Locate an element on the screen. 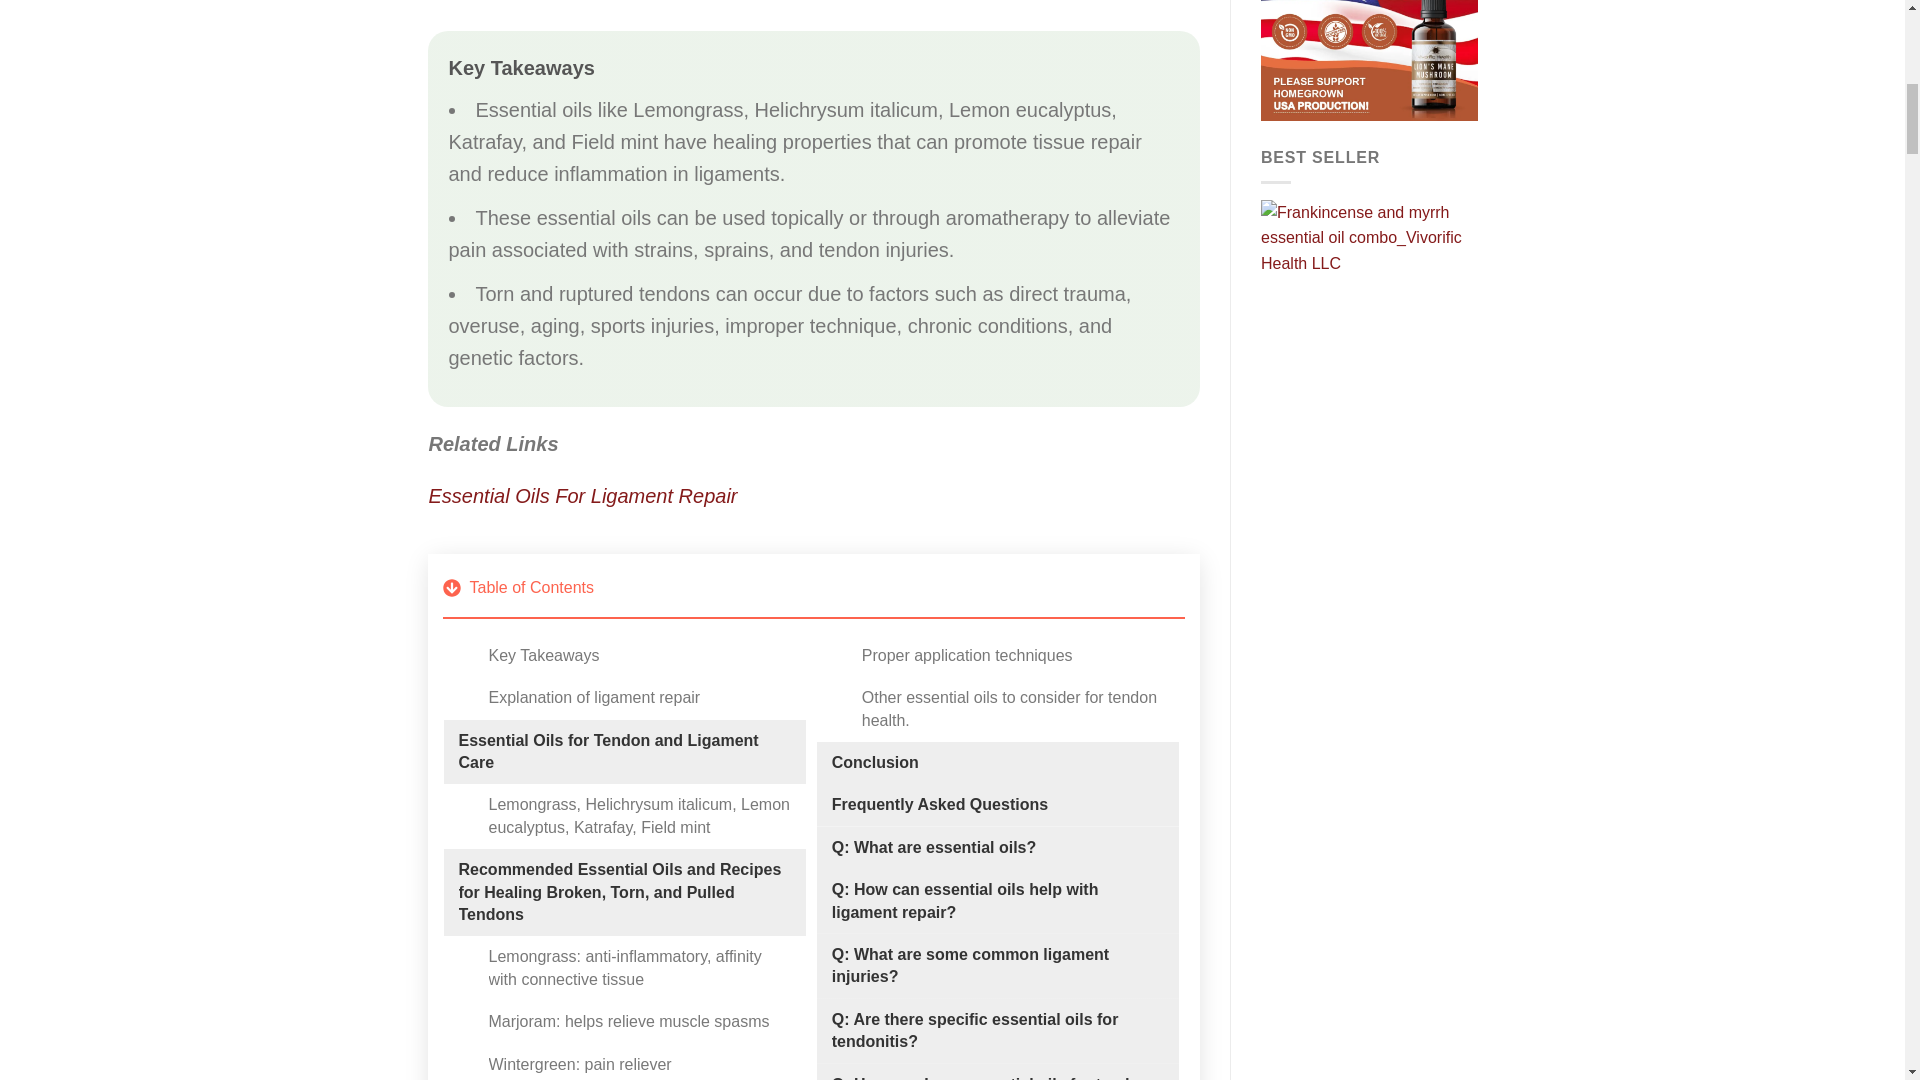 This screenshot has width=1920, height=1080. Q: How can I use essential oils for tendon repair? is located at coordinates (997, 1076).